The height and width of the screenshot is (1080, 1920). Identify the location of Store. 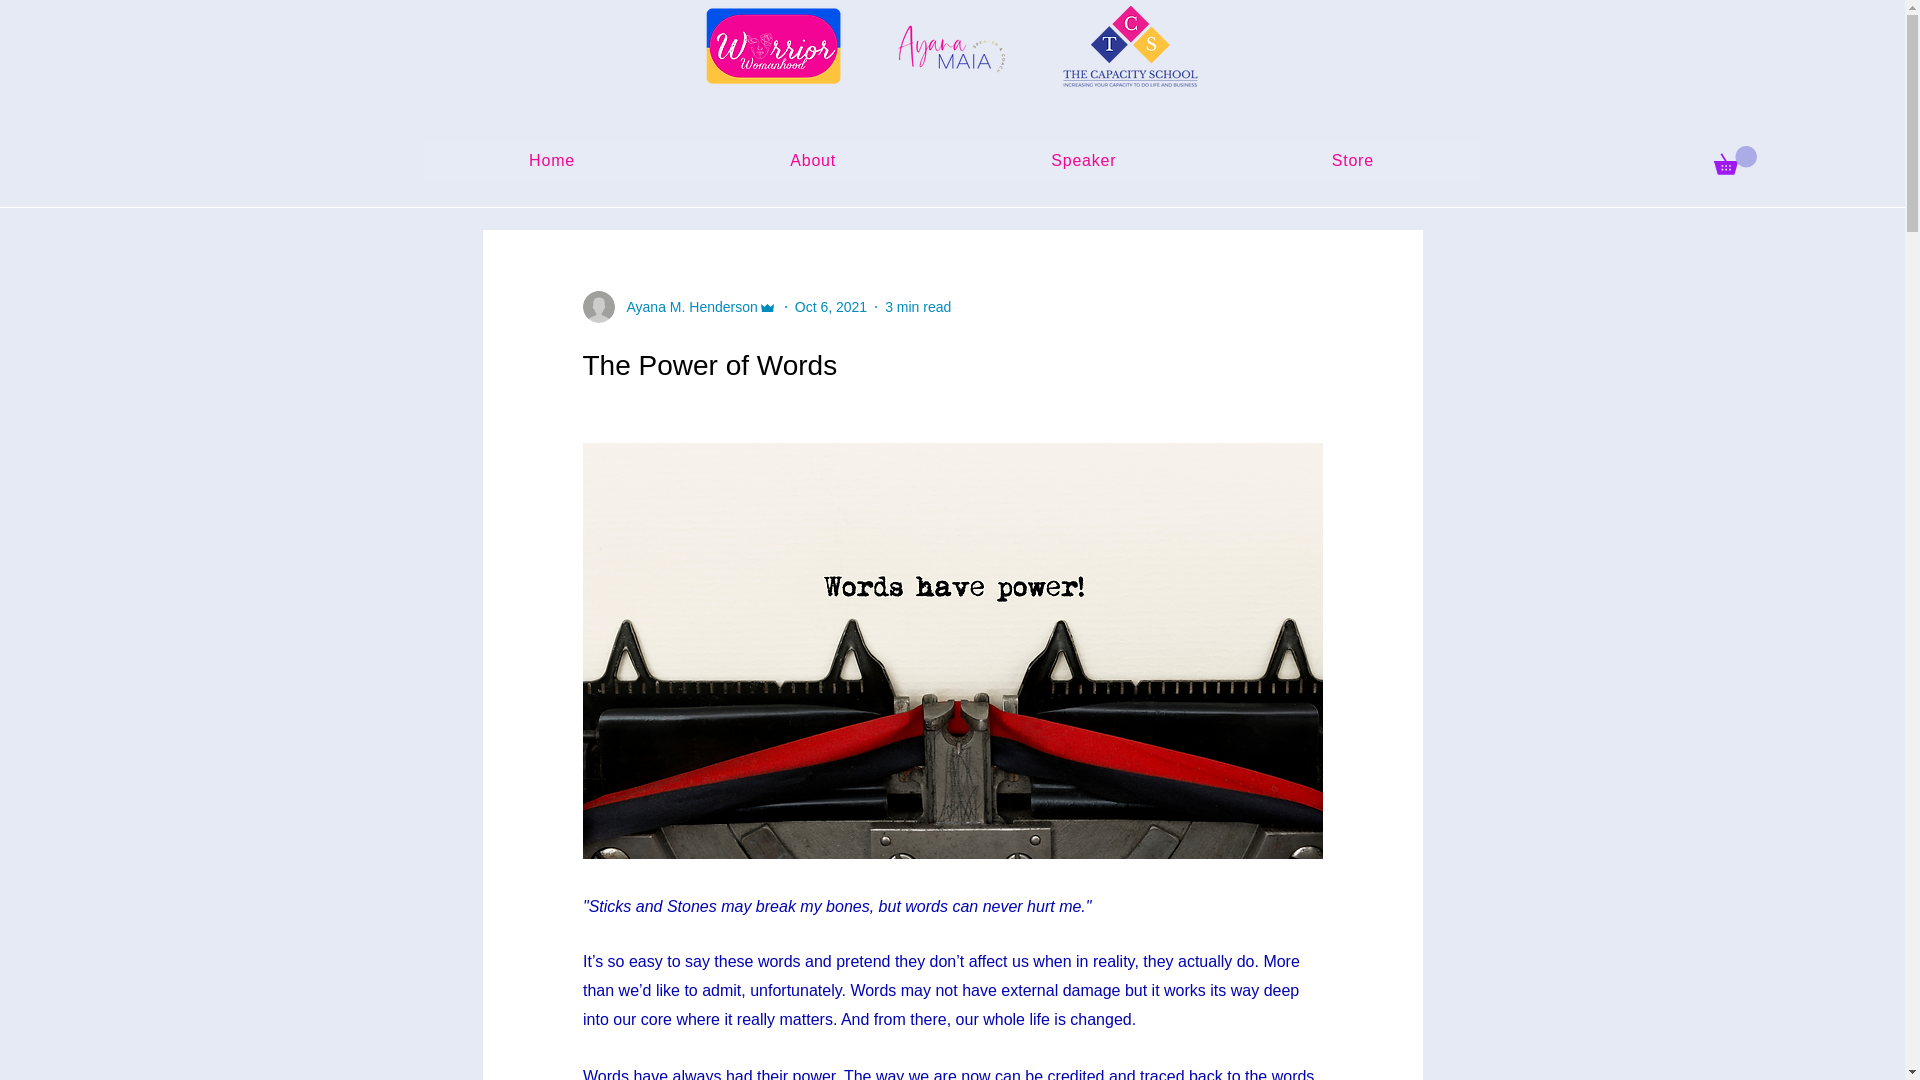
(1352, 161).